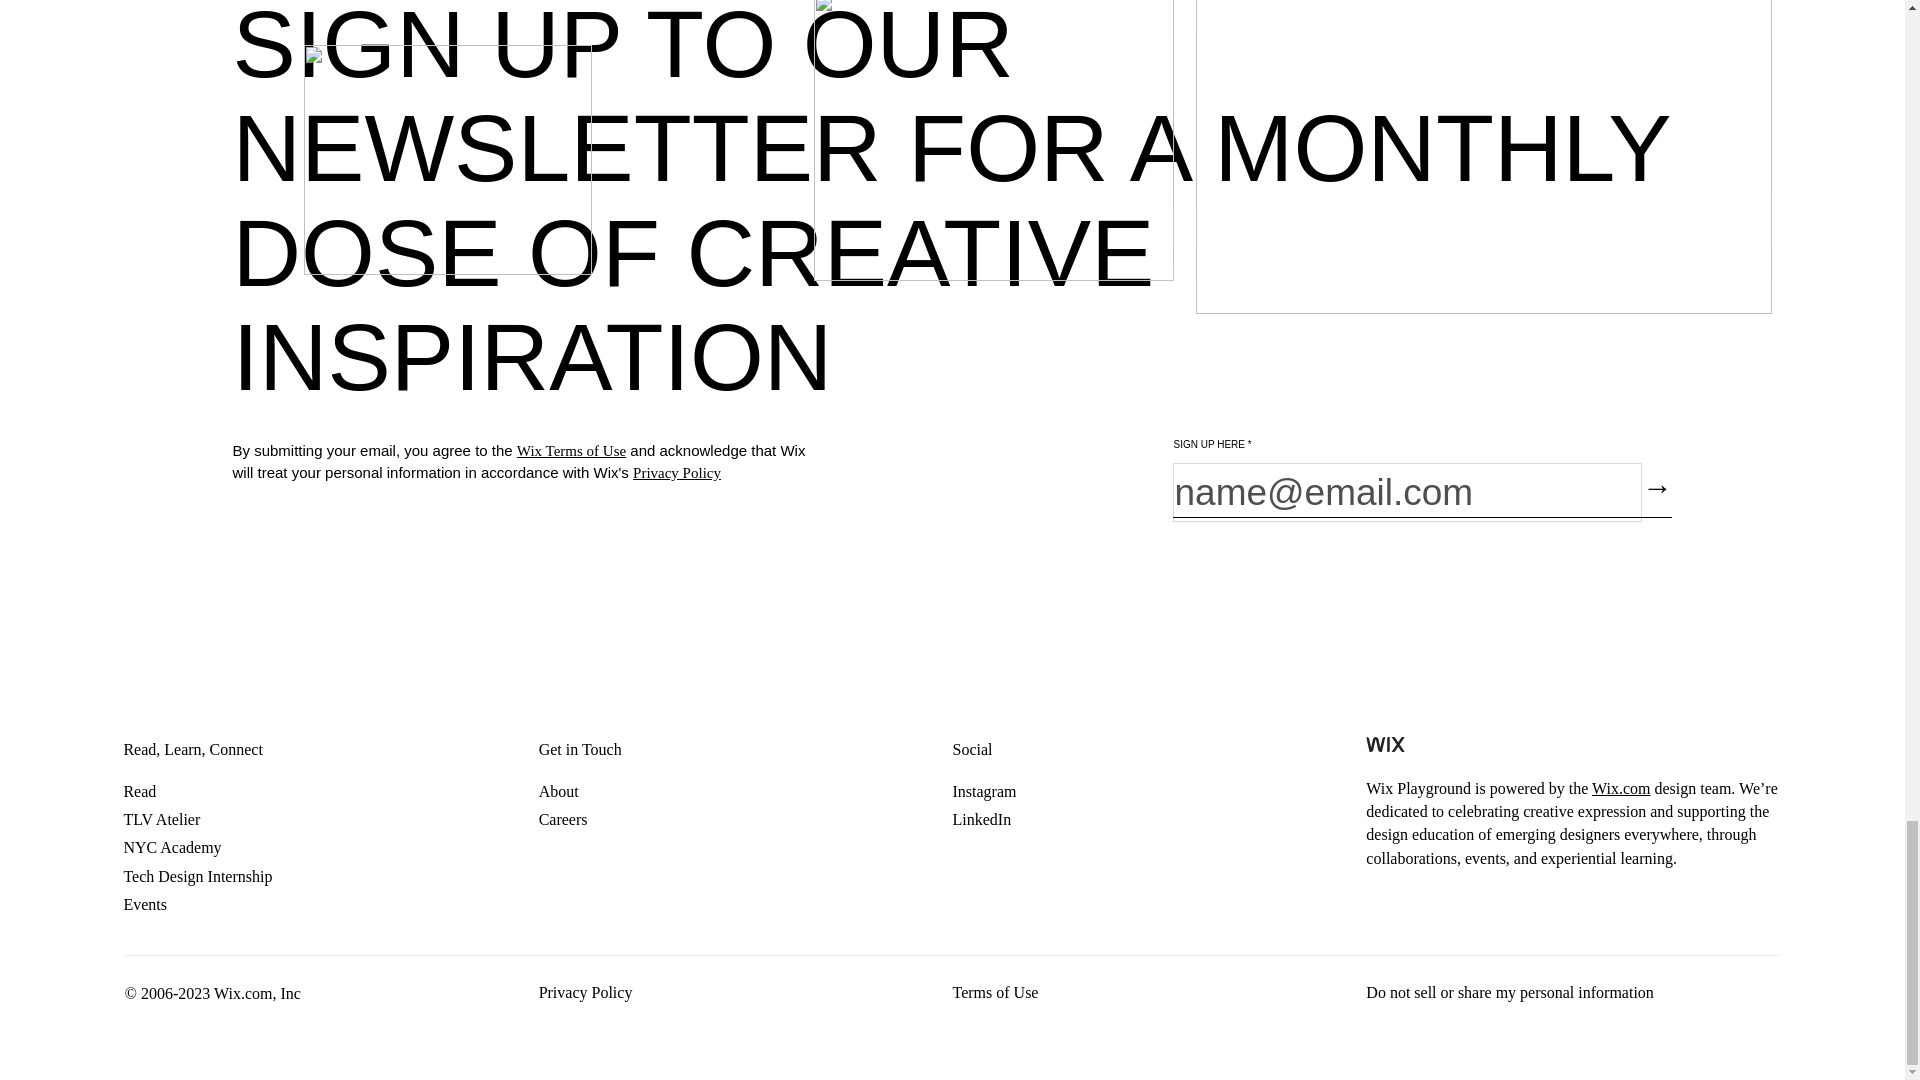  What do you see at coordinates (212, 876) in the screenshot?
I see `Tech Design Internship` at bounding box center [212, 876].